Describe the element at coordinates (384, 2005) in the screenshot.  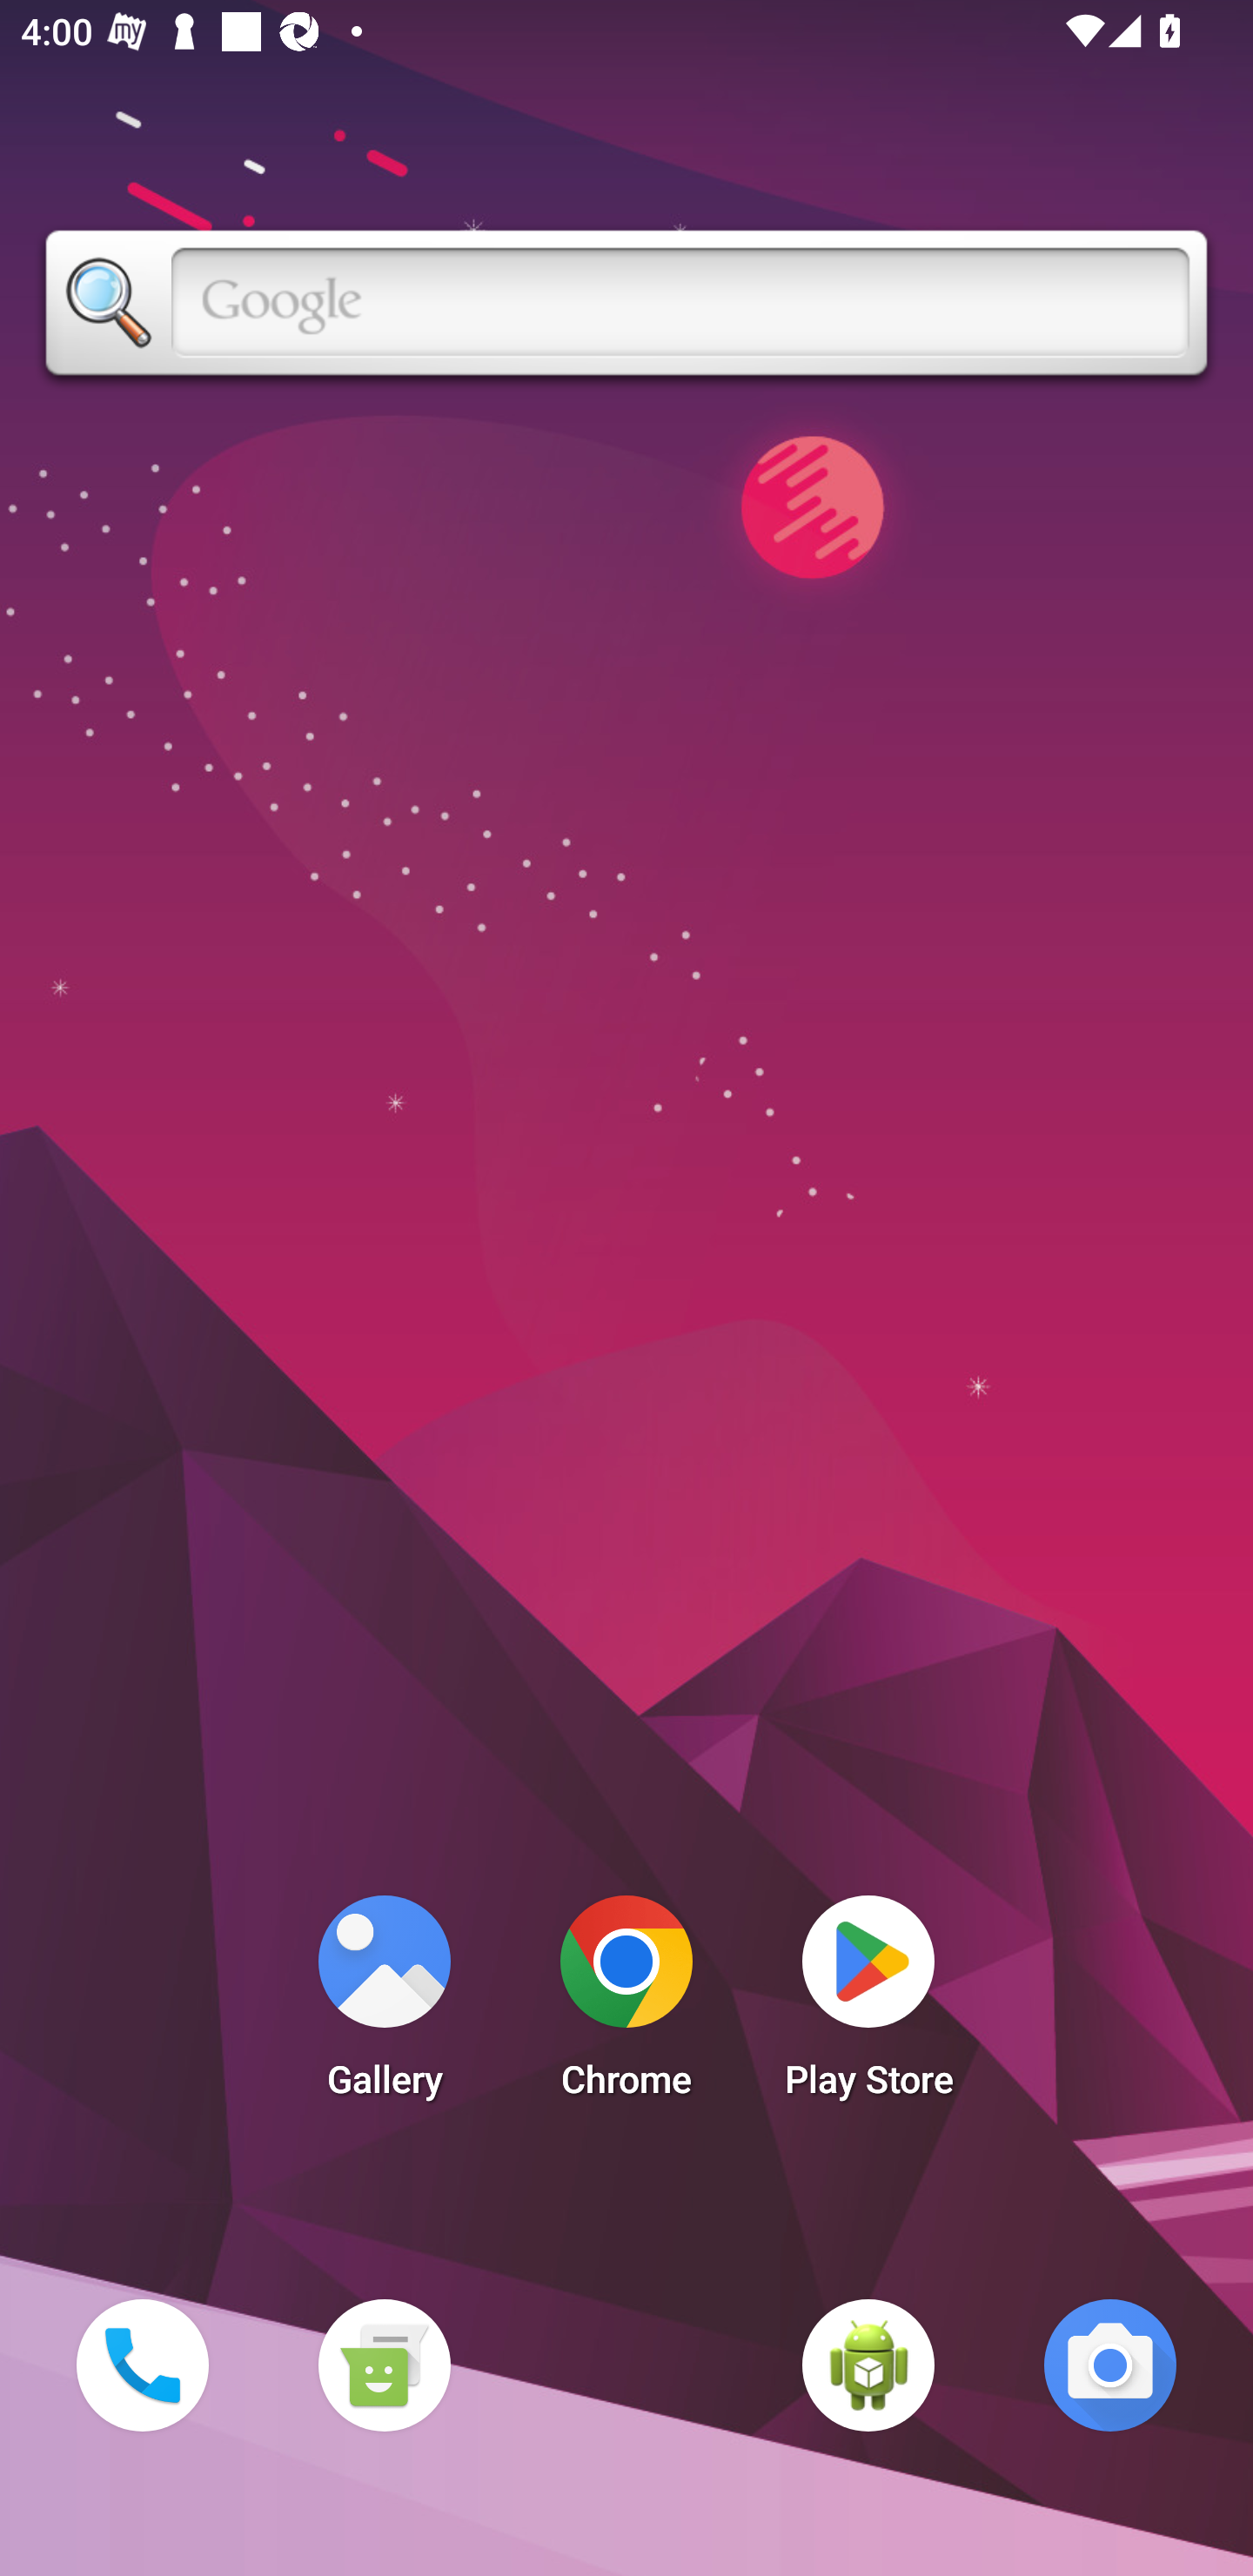
I see `Gallery` at that location.